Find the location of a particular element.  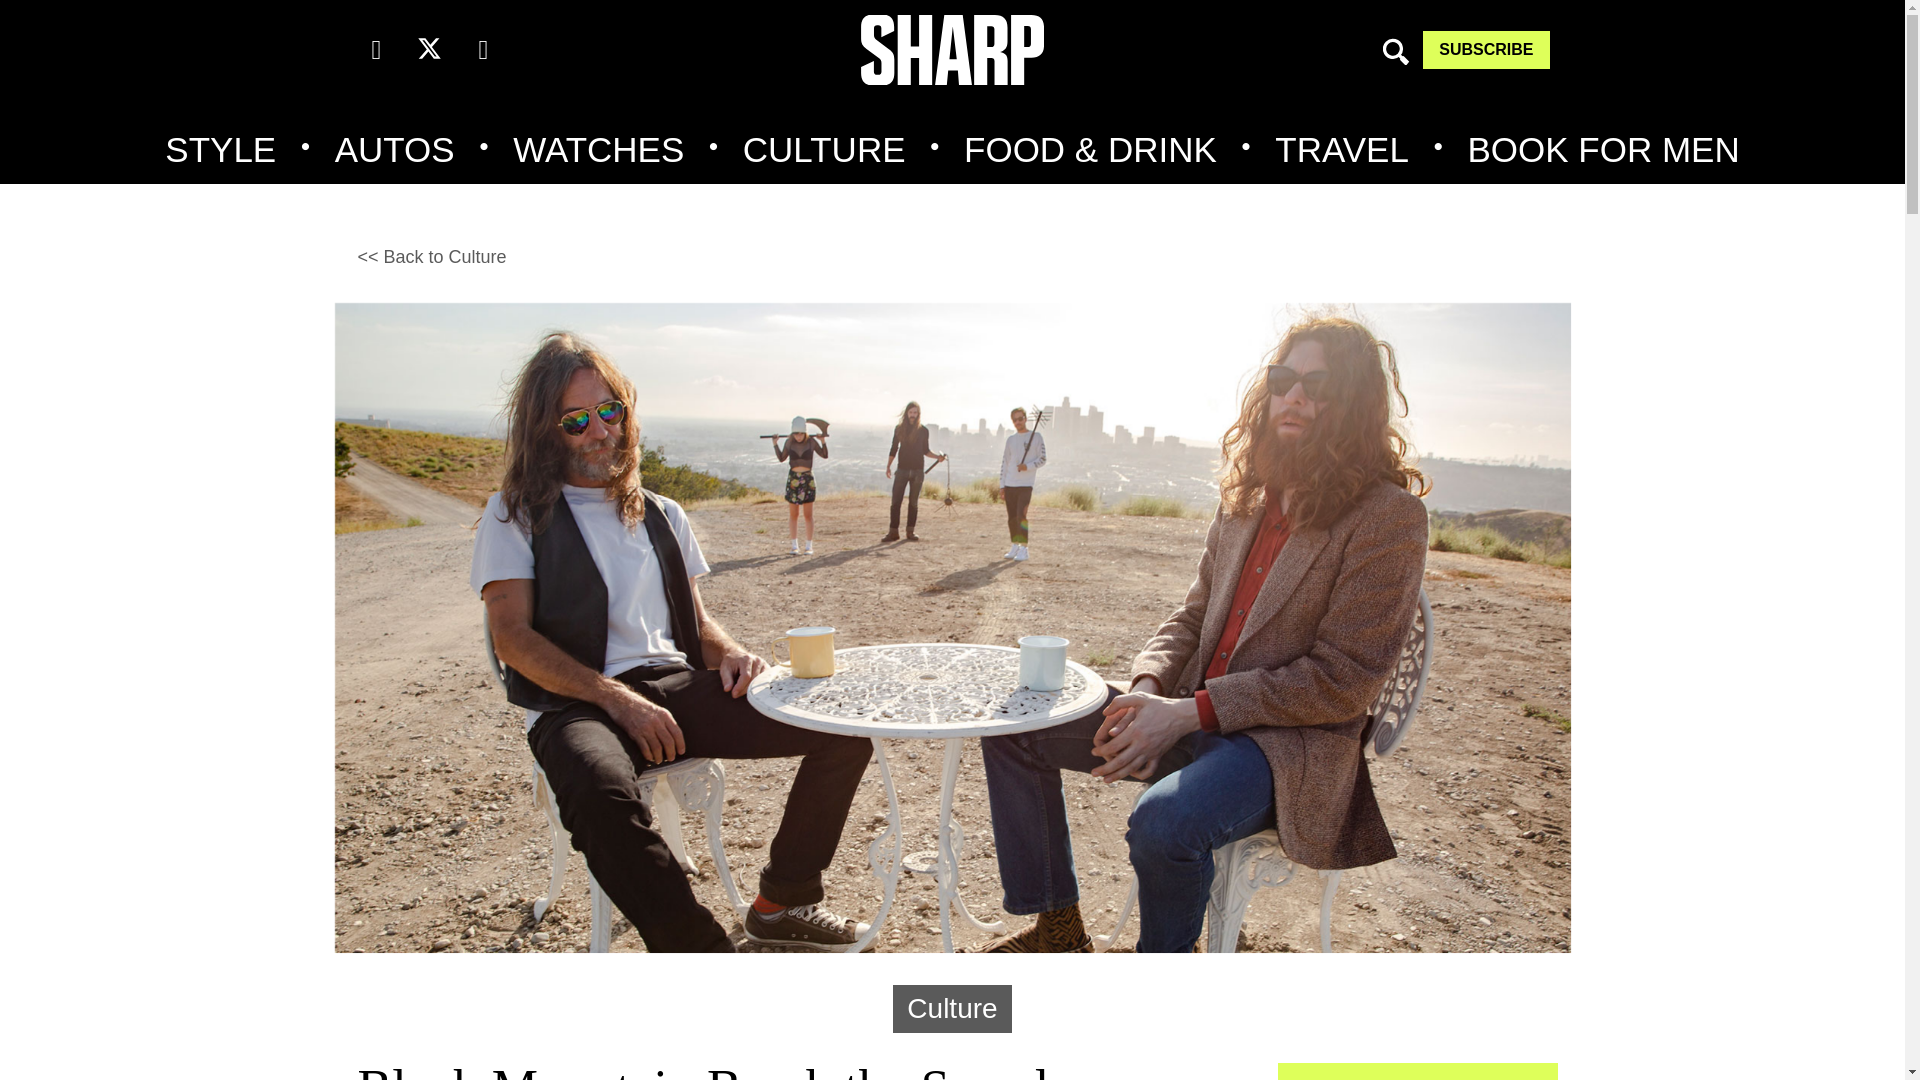

WATCHES is located at coordinates (598, 150).